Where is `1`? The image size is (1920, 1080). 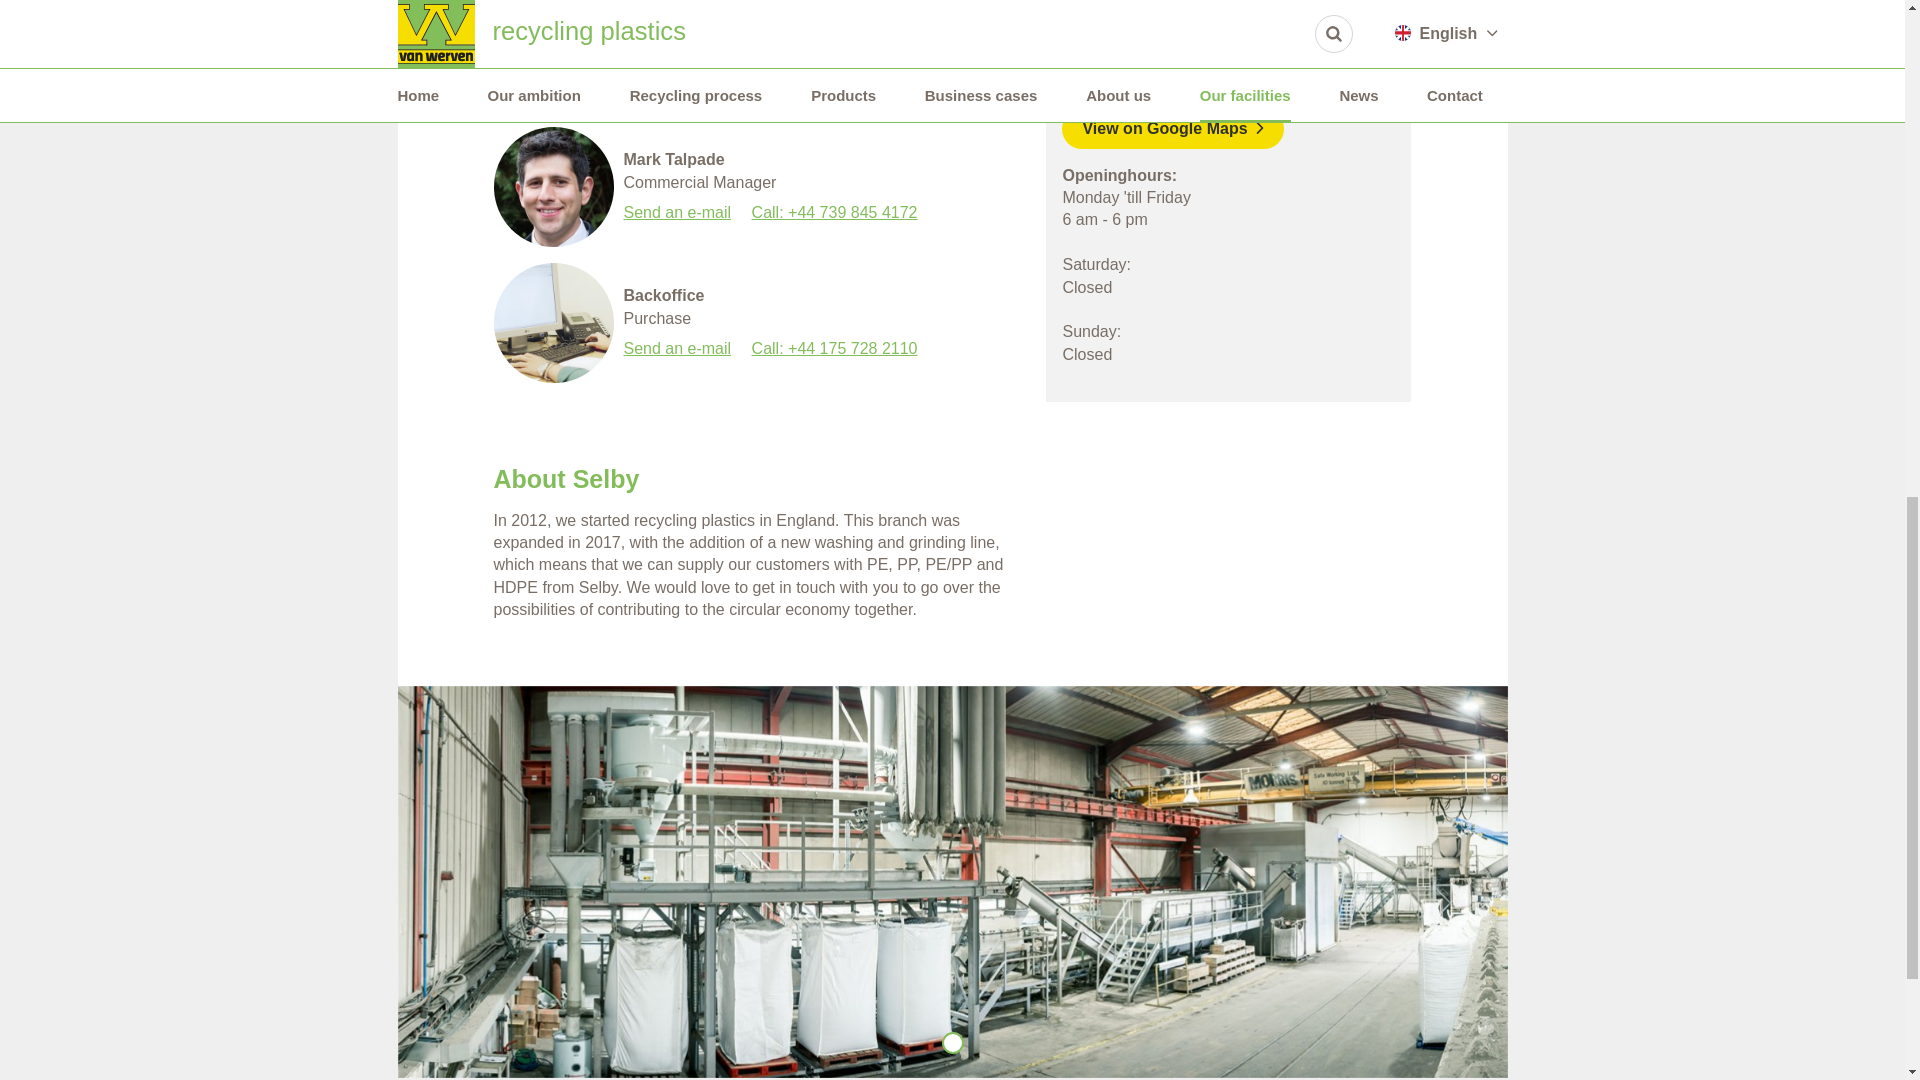
1 is located at coordinates (952, 1043).